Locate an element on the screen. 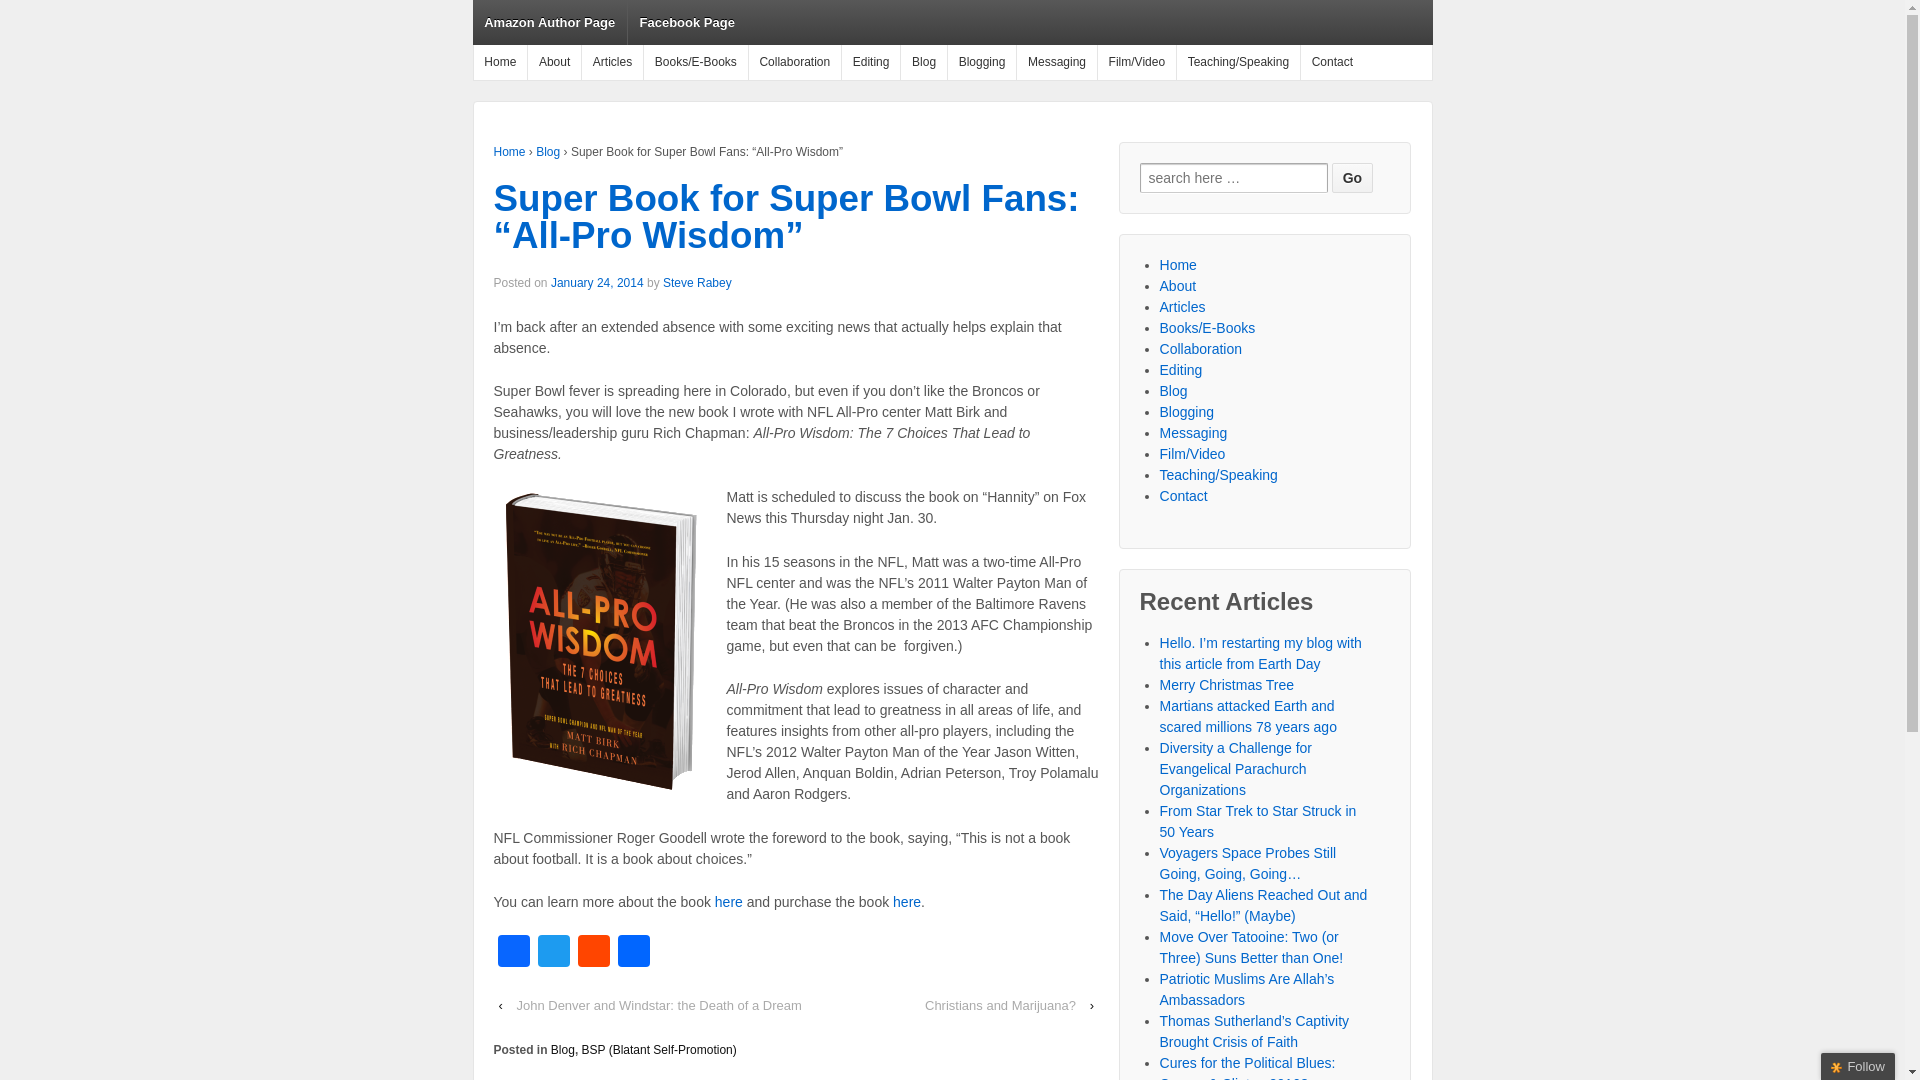 This screenshot has width=1920, height=1080. Blog is located at coordinates (562, 1050).